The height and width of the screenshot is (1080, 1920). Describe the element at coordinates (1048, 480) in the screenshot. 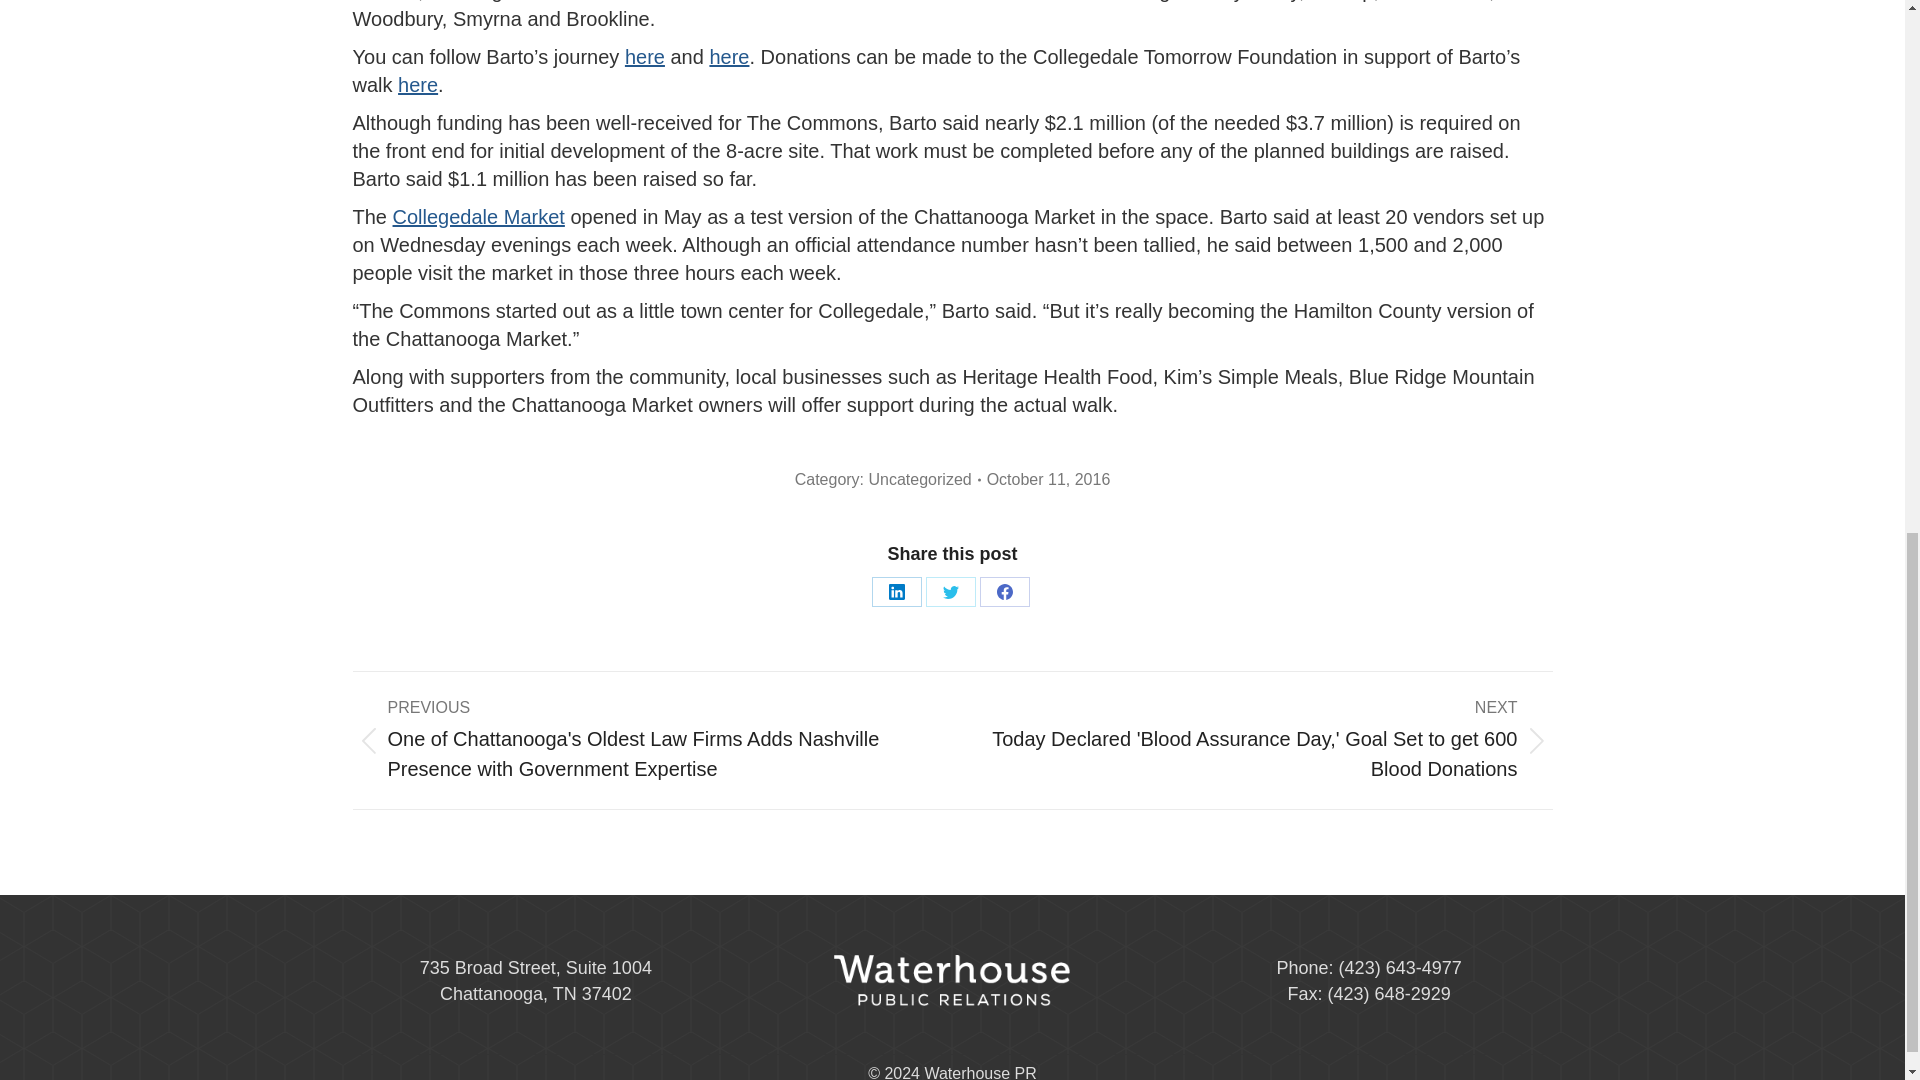

I see `October 11, 2016` at that location.